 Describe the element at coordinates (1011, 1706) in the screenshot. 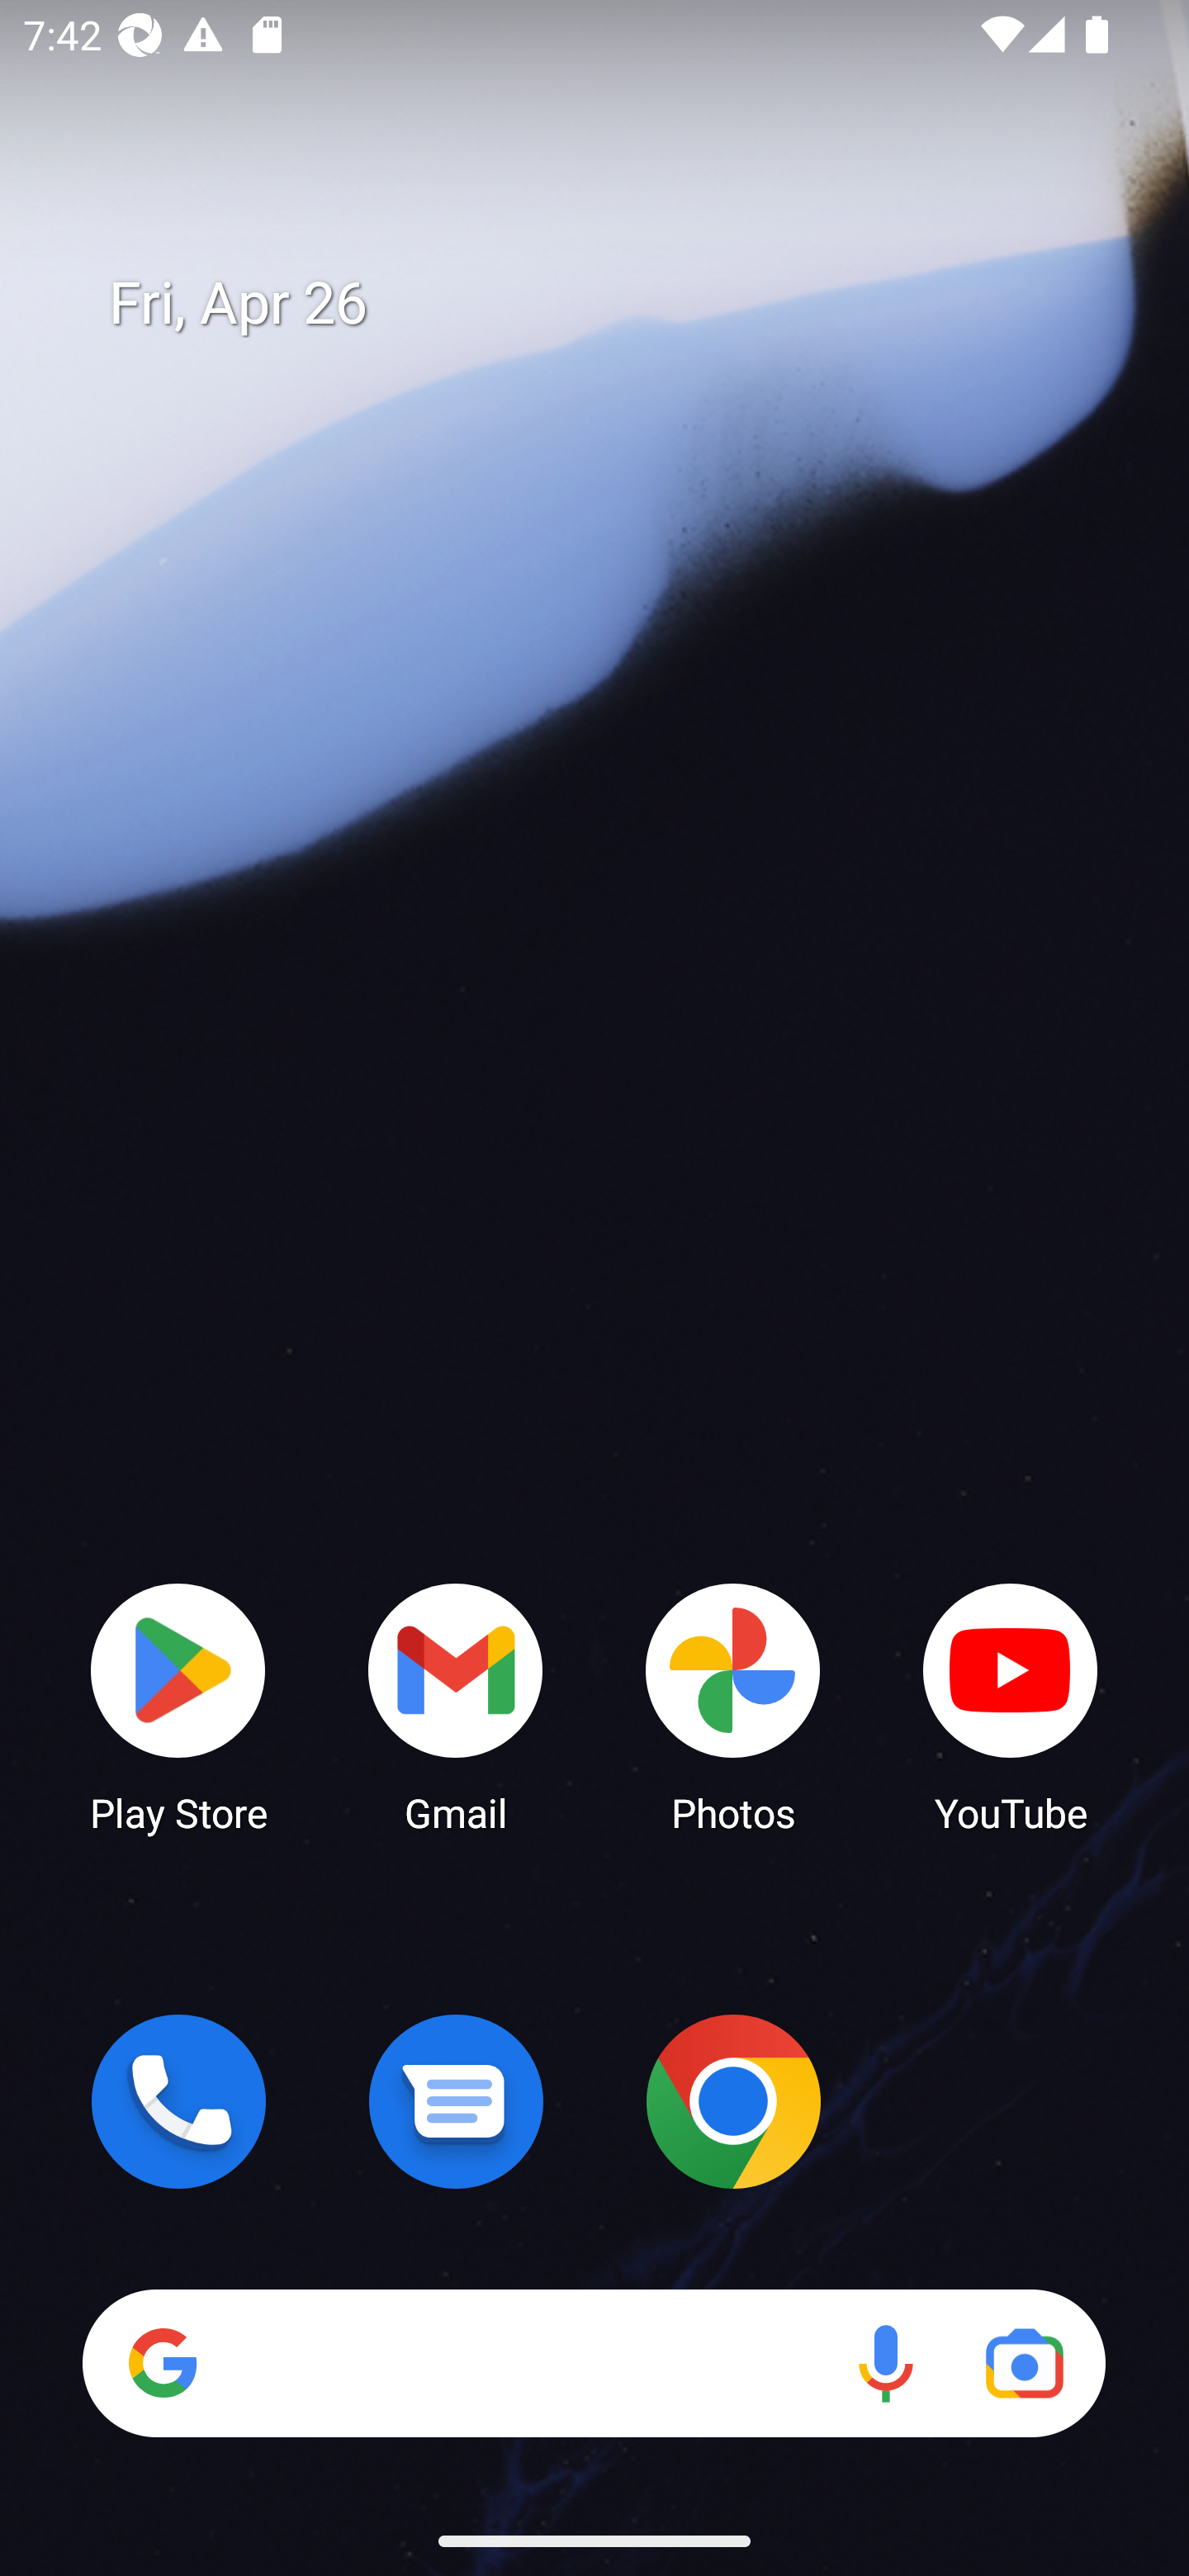

I see `YouTube` at that location.